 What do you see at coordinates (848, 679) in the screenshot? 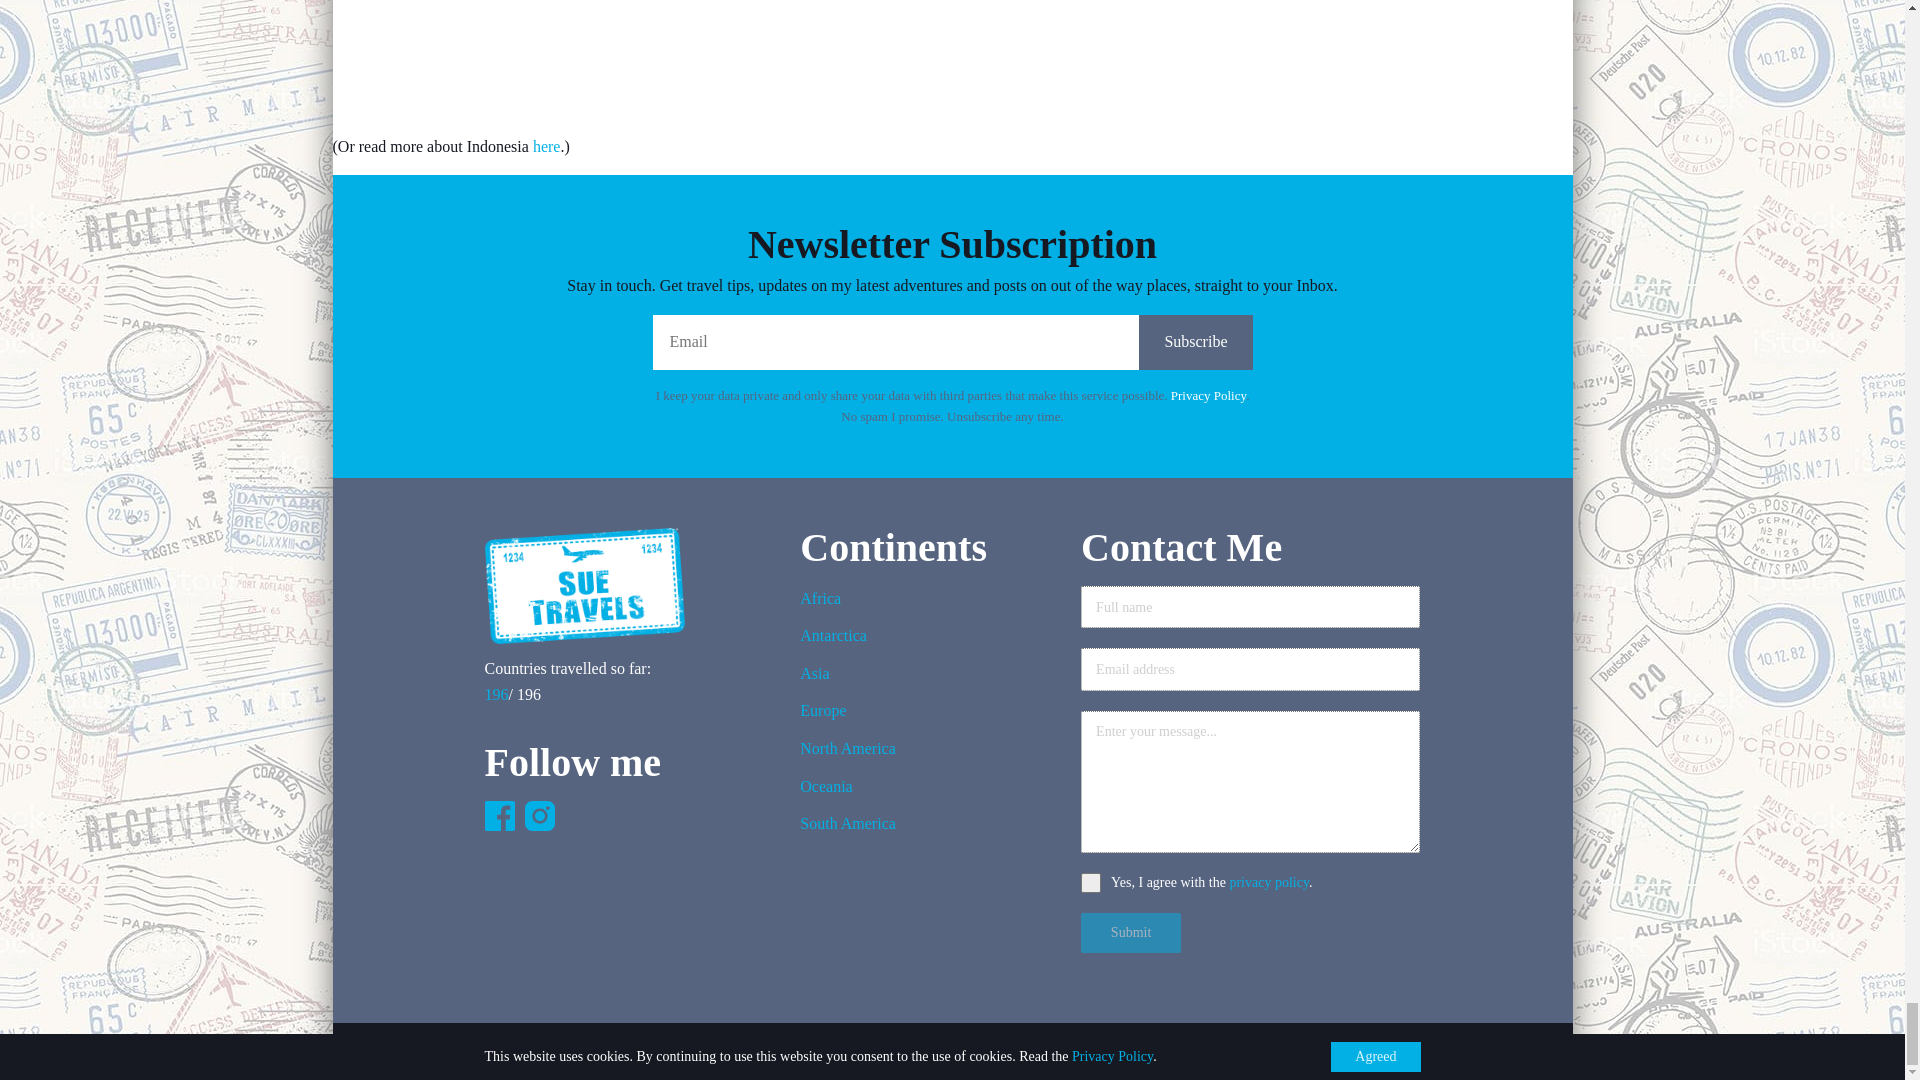
I see `Asia` at bounding box center [848, 679].